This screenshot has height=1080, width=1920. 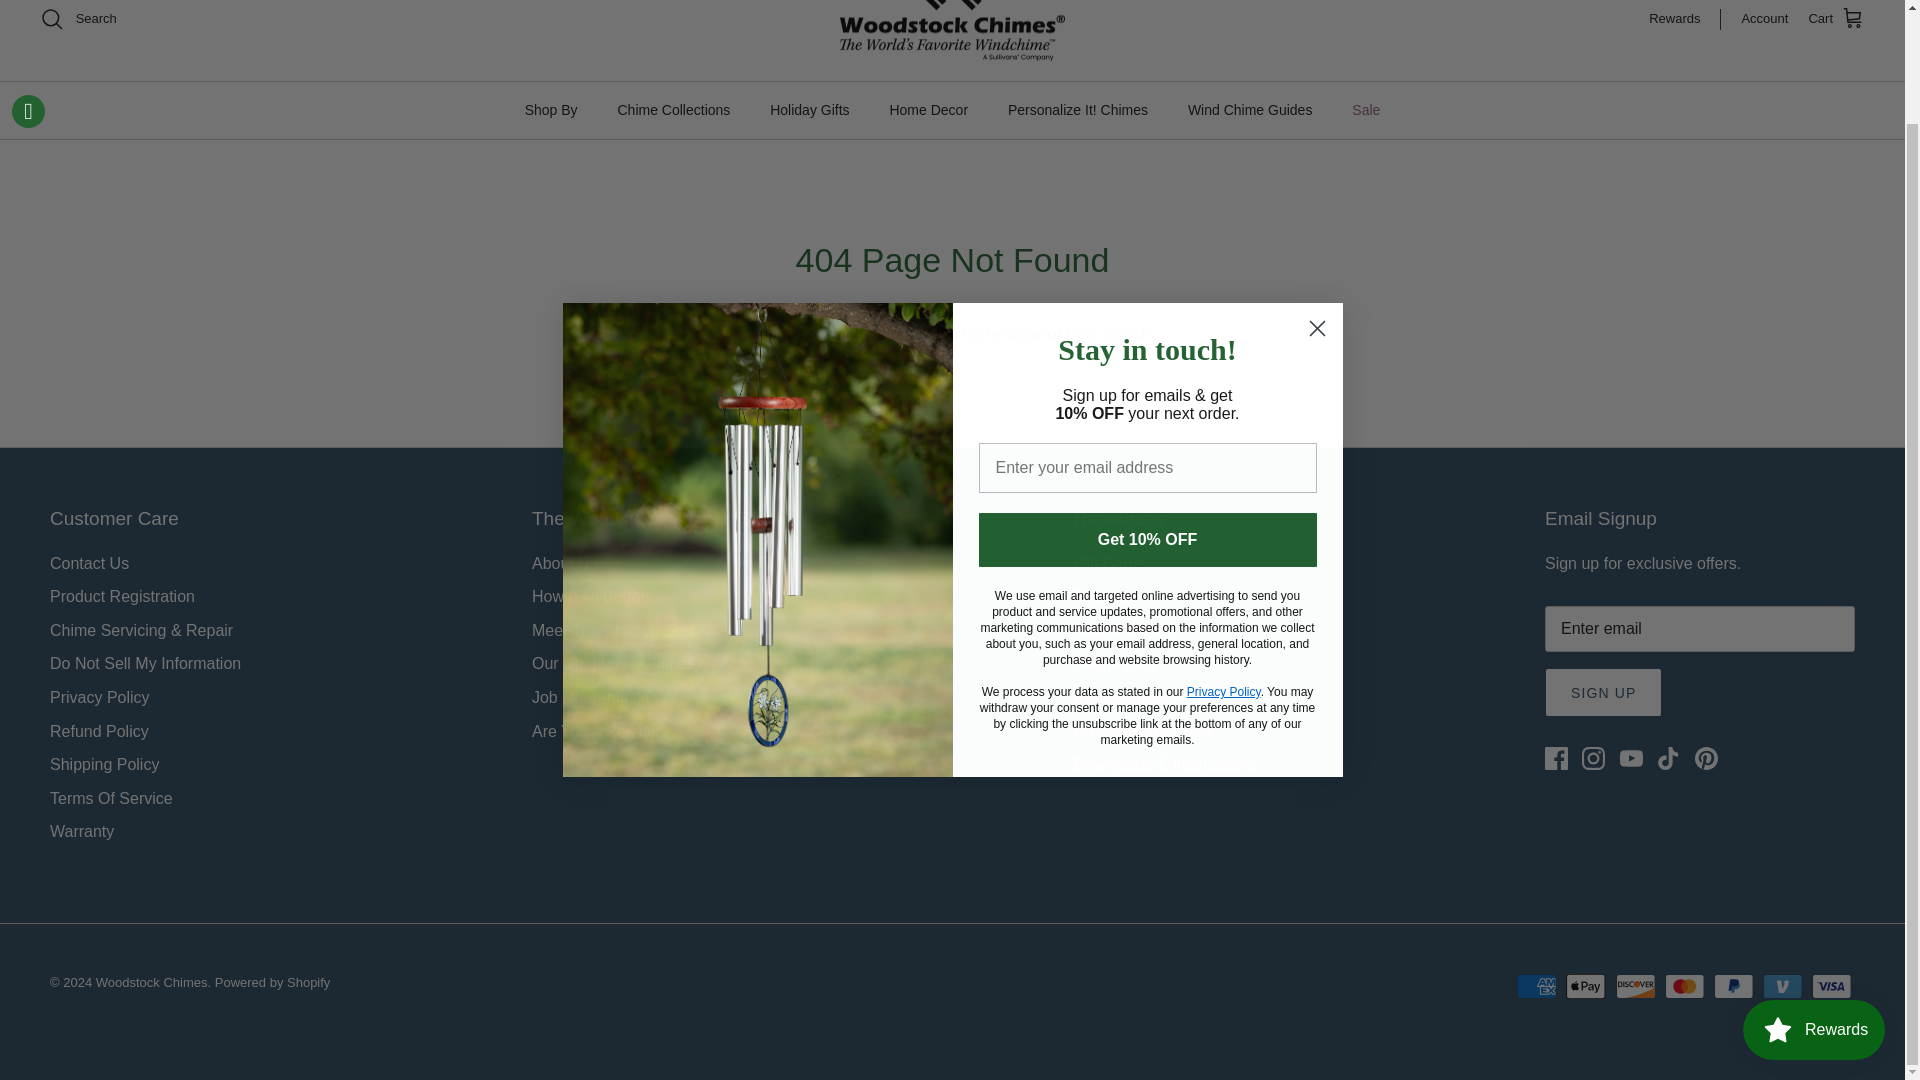 What do you see at coordinates (550, 110) in the screenshot?
I see `Shop By` at bounding box center [550, 110].